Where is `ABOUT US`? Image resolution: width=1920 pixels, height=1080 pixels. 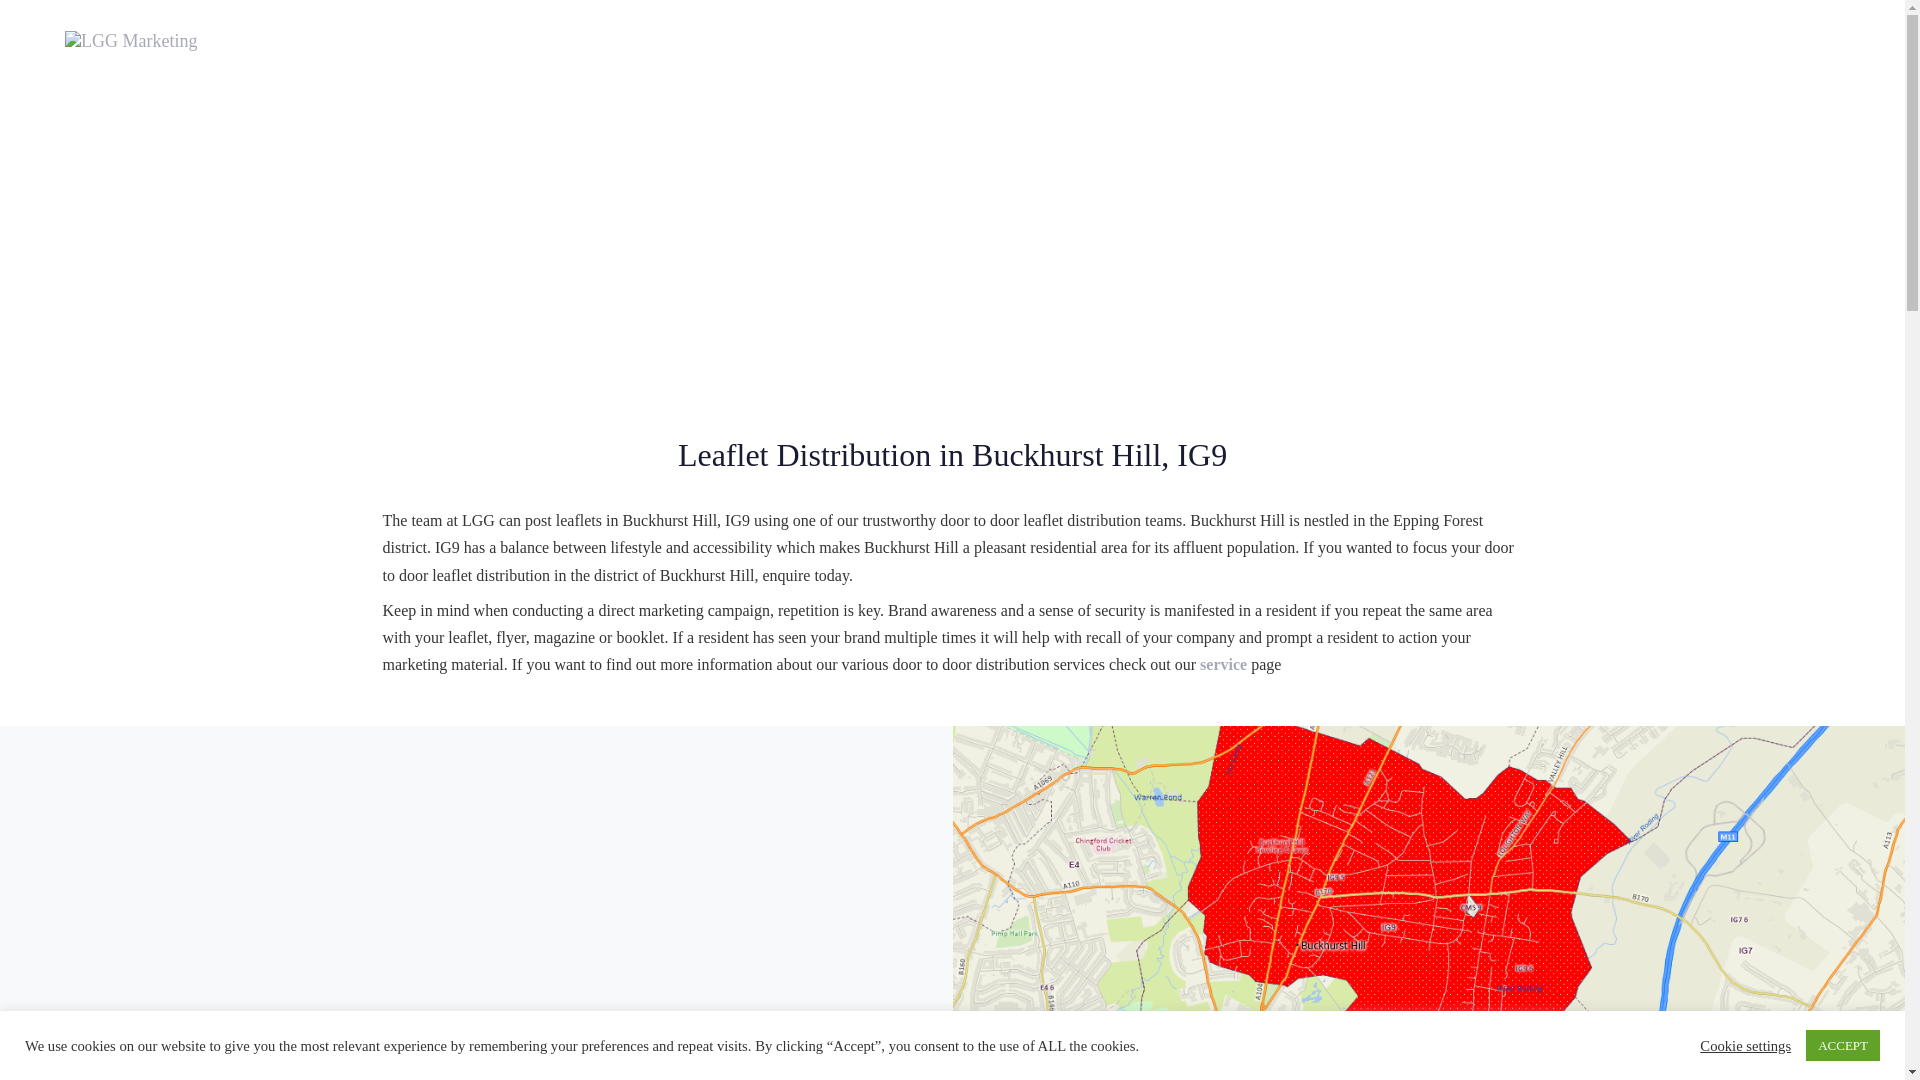 ABOUT US is located at coordinates (543, 41).